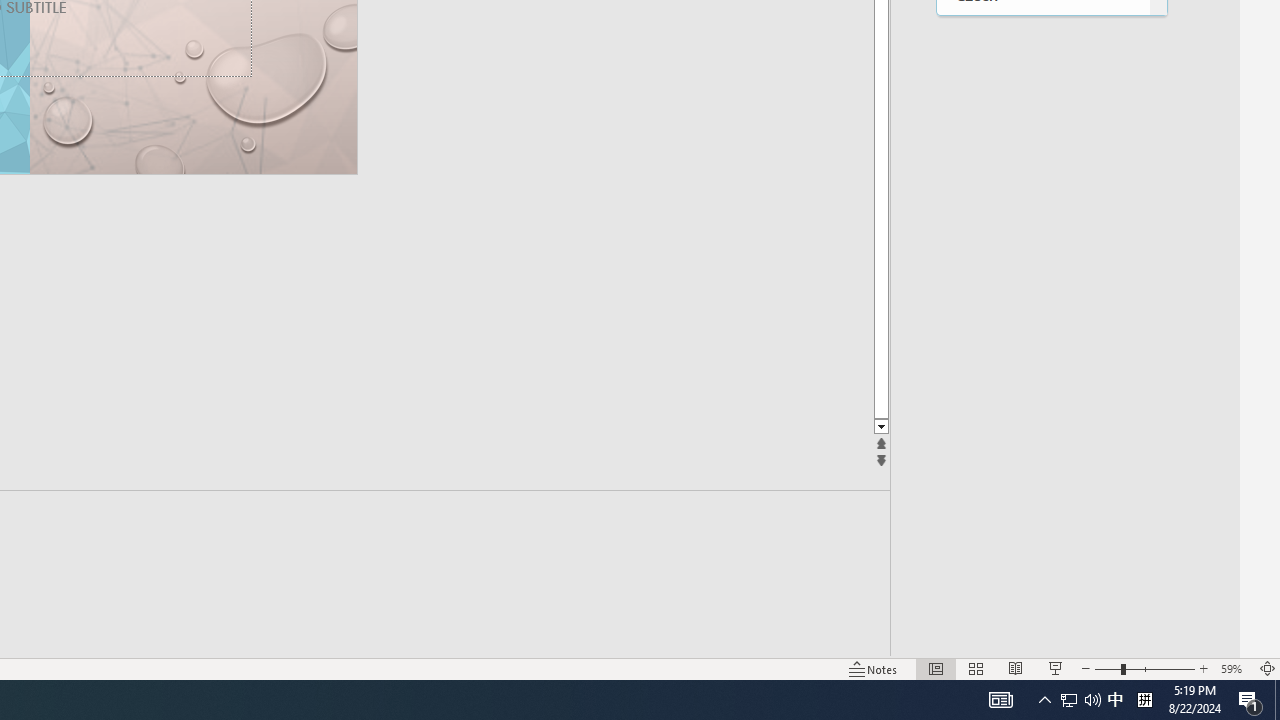 This screenshot has width=1280, height=720. I want to click on Dari, so click(1042, 74).